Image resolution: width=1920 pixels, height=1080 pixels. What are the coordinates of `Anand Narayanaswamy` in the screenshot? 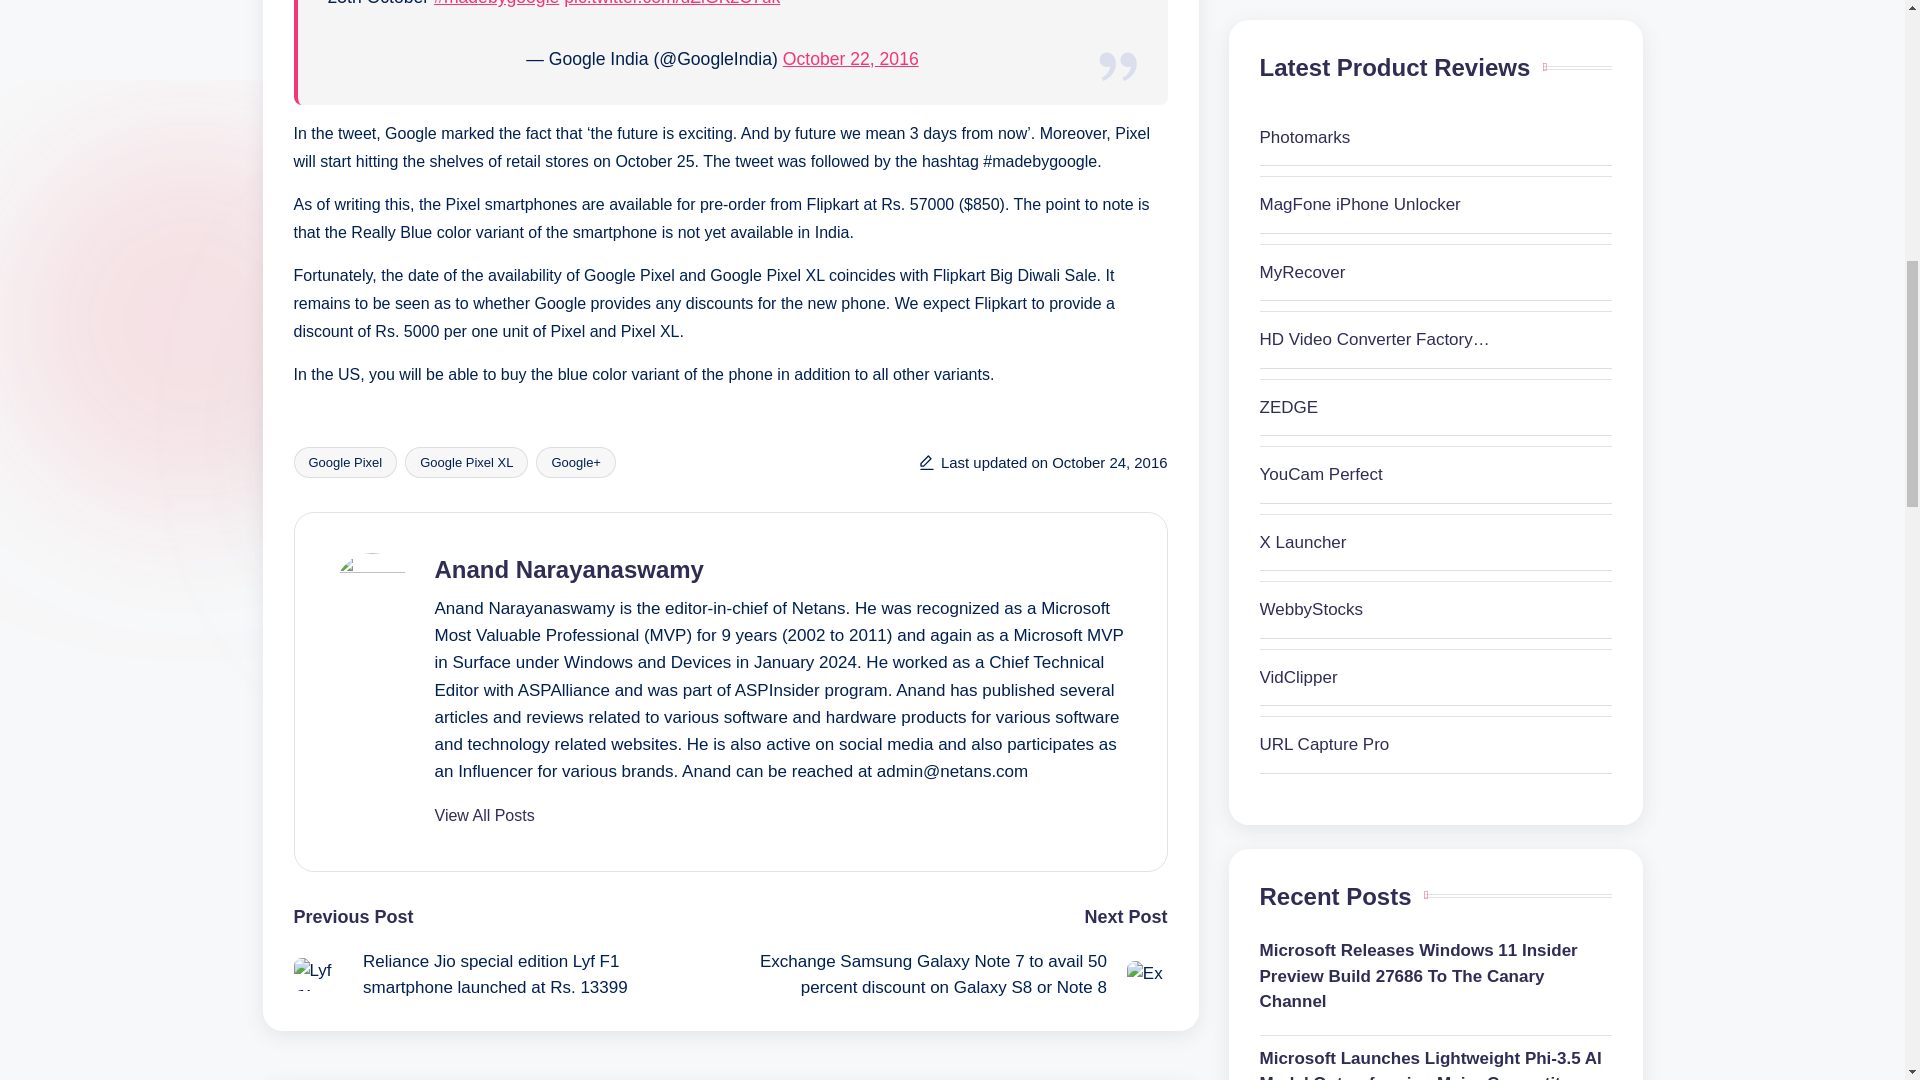 It's located at (568, 570).